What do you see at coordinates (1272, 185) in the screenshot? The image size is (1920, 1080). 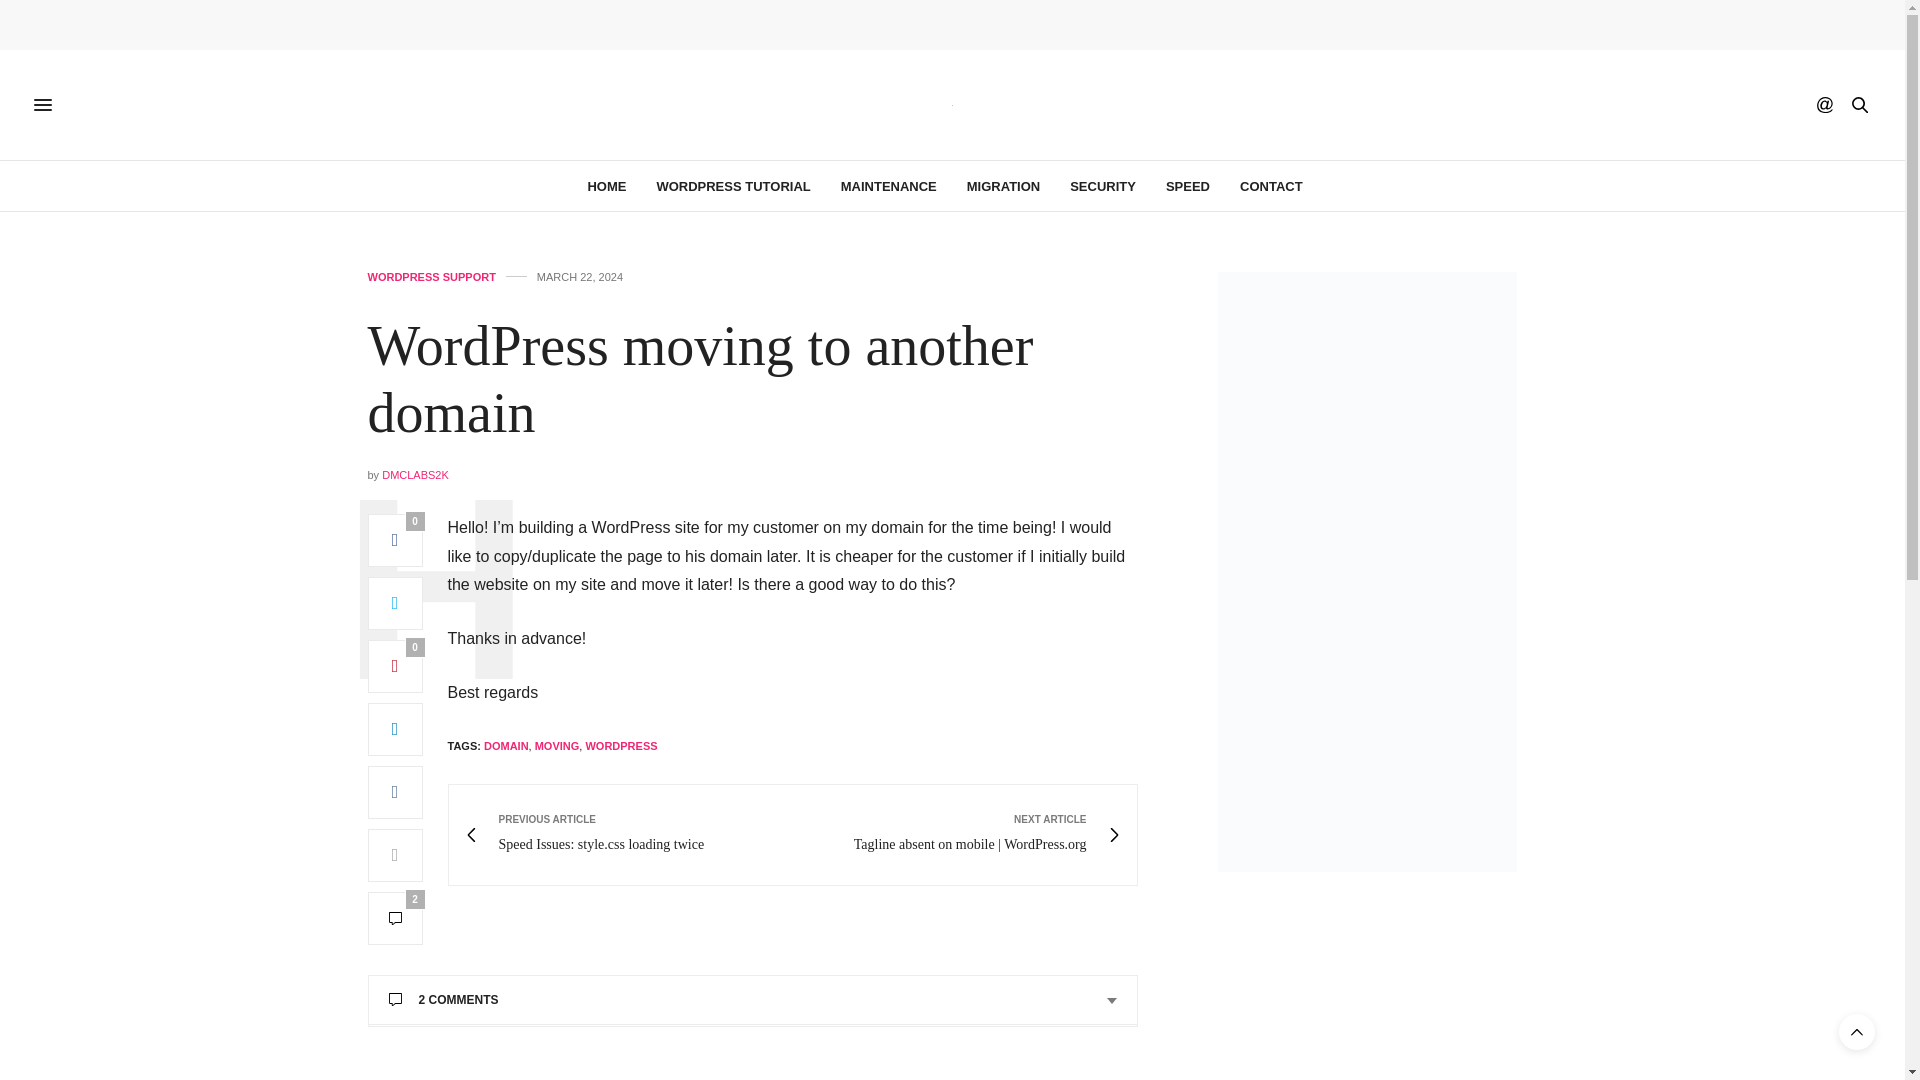 I see `CONTACT` at bounding box center [1272, 185].